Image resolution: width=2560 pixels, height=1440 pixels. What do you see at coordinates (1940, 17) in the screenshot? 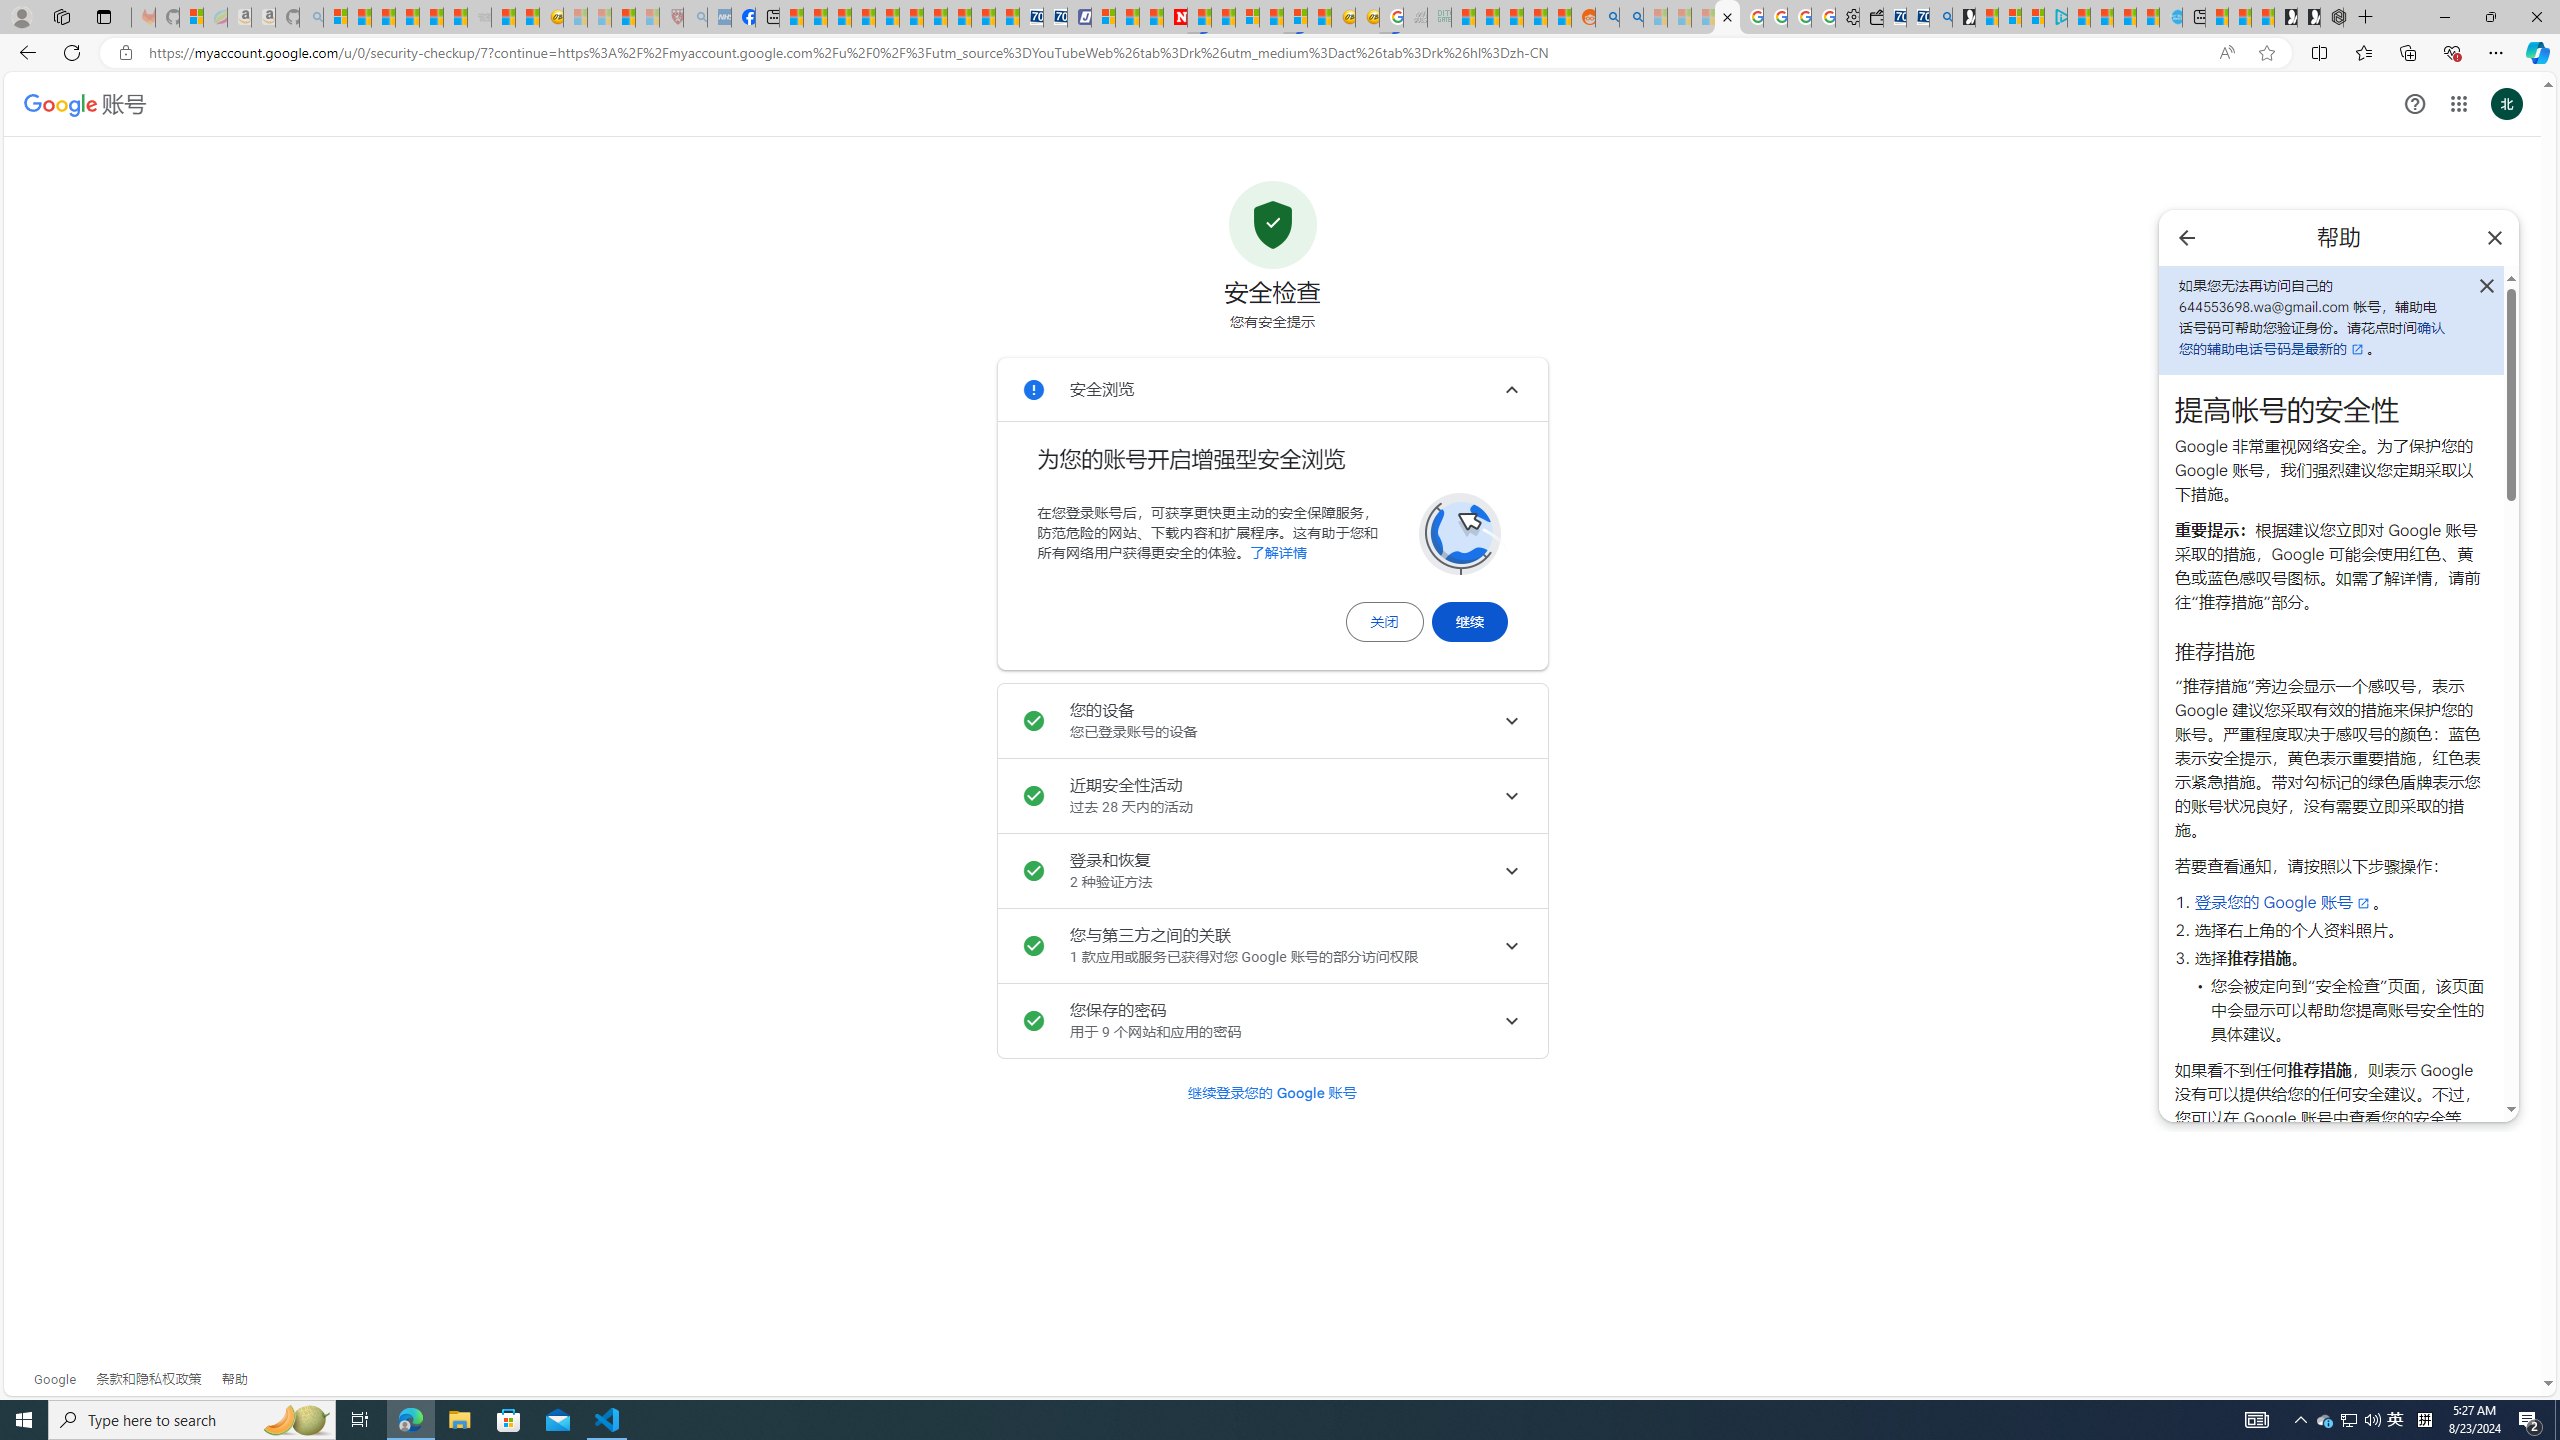
I see `Bing Real Estate - Home sales and rental listings` at bounding box center [1940, 17].